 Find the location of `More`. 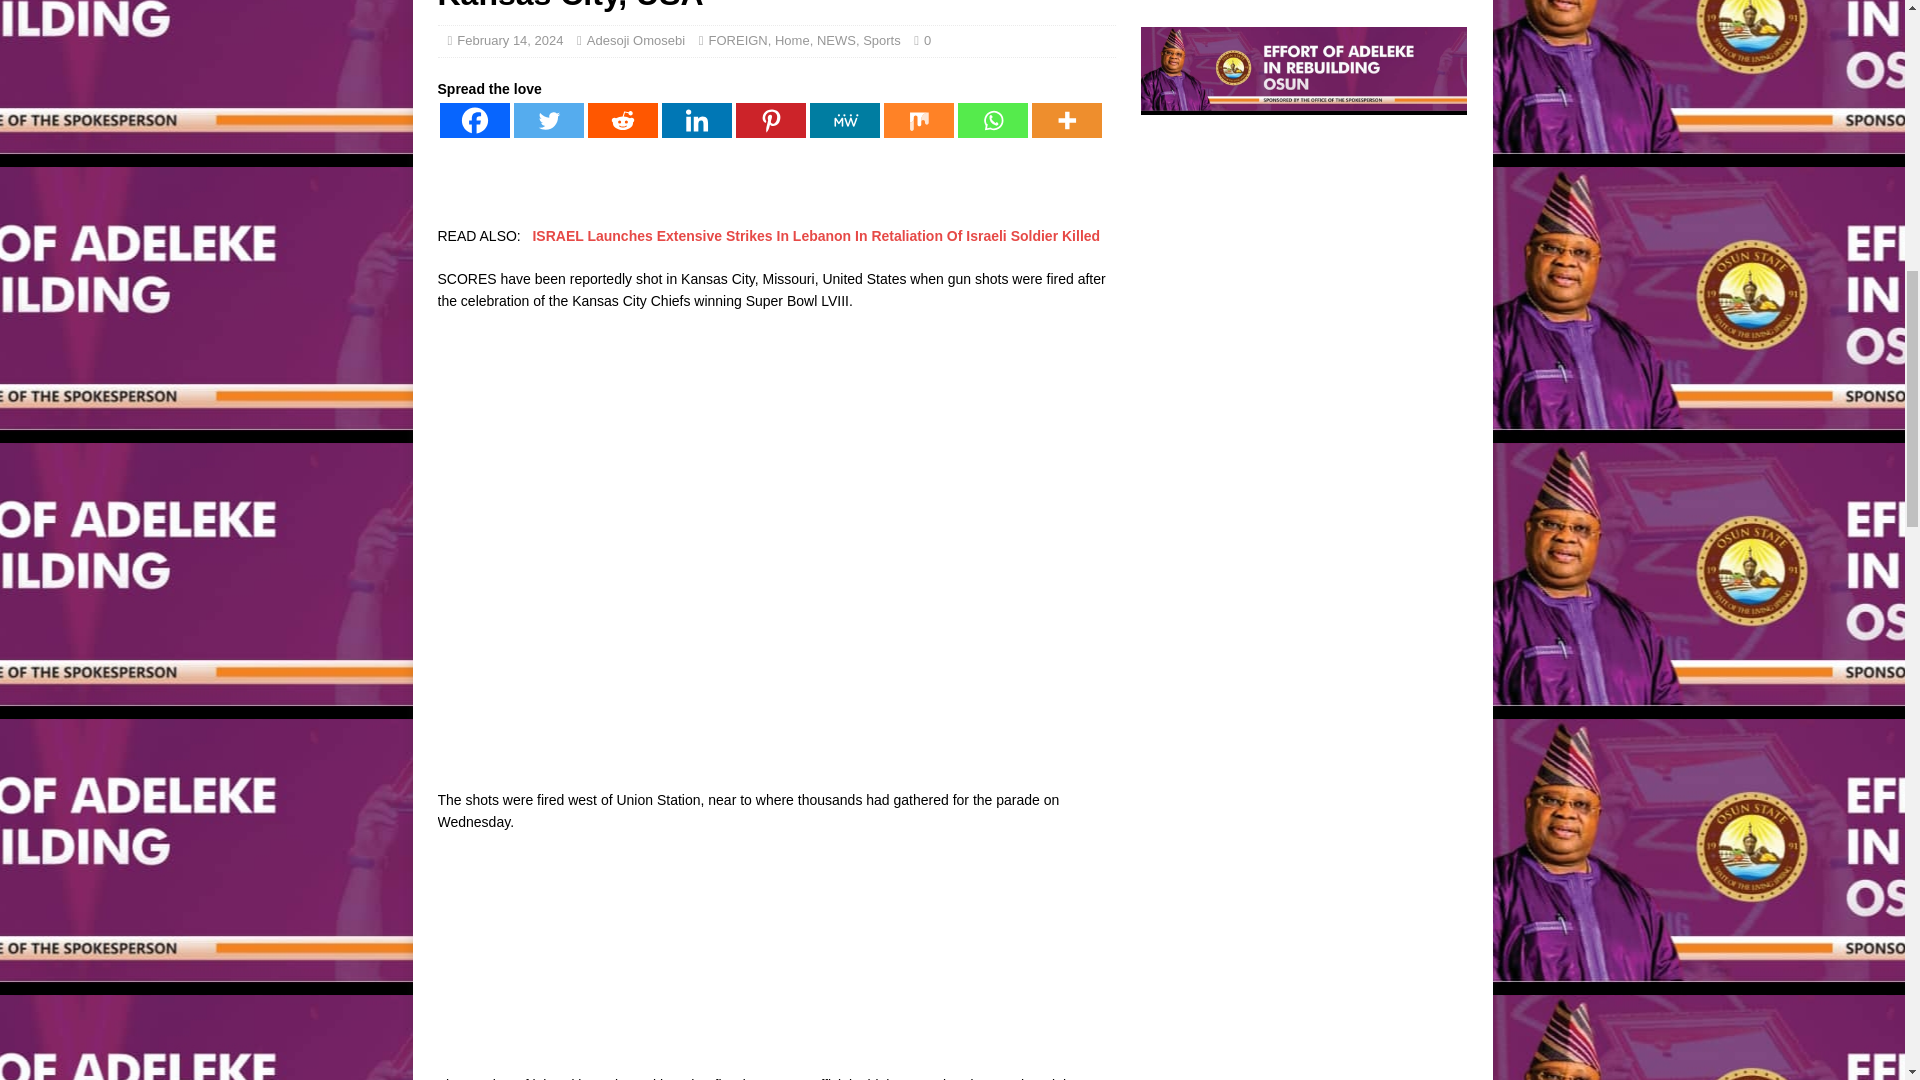

More is located at coordinates (1067, 120).